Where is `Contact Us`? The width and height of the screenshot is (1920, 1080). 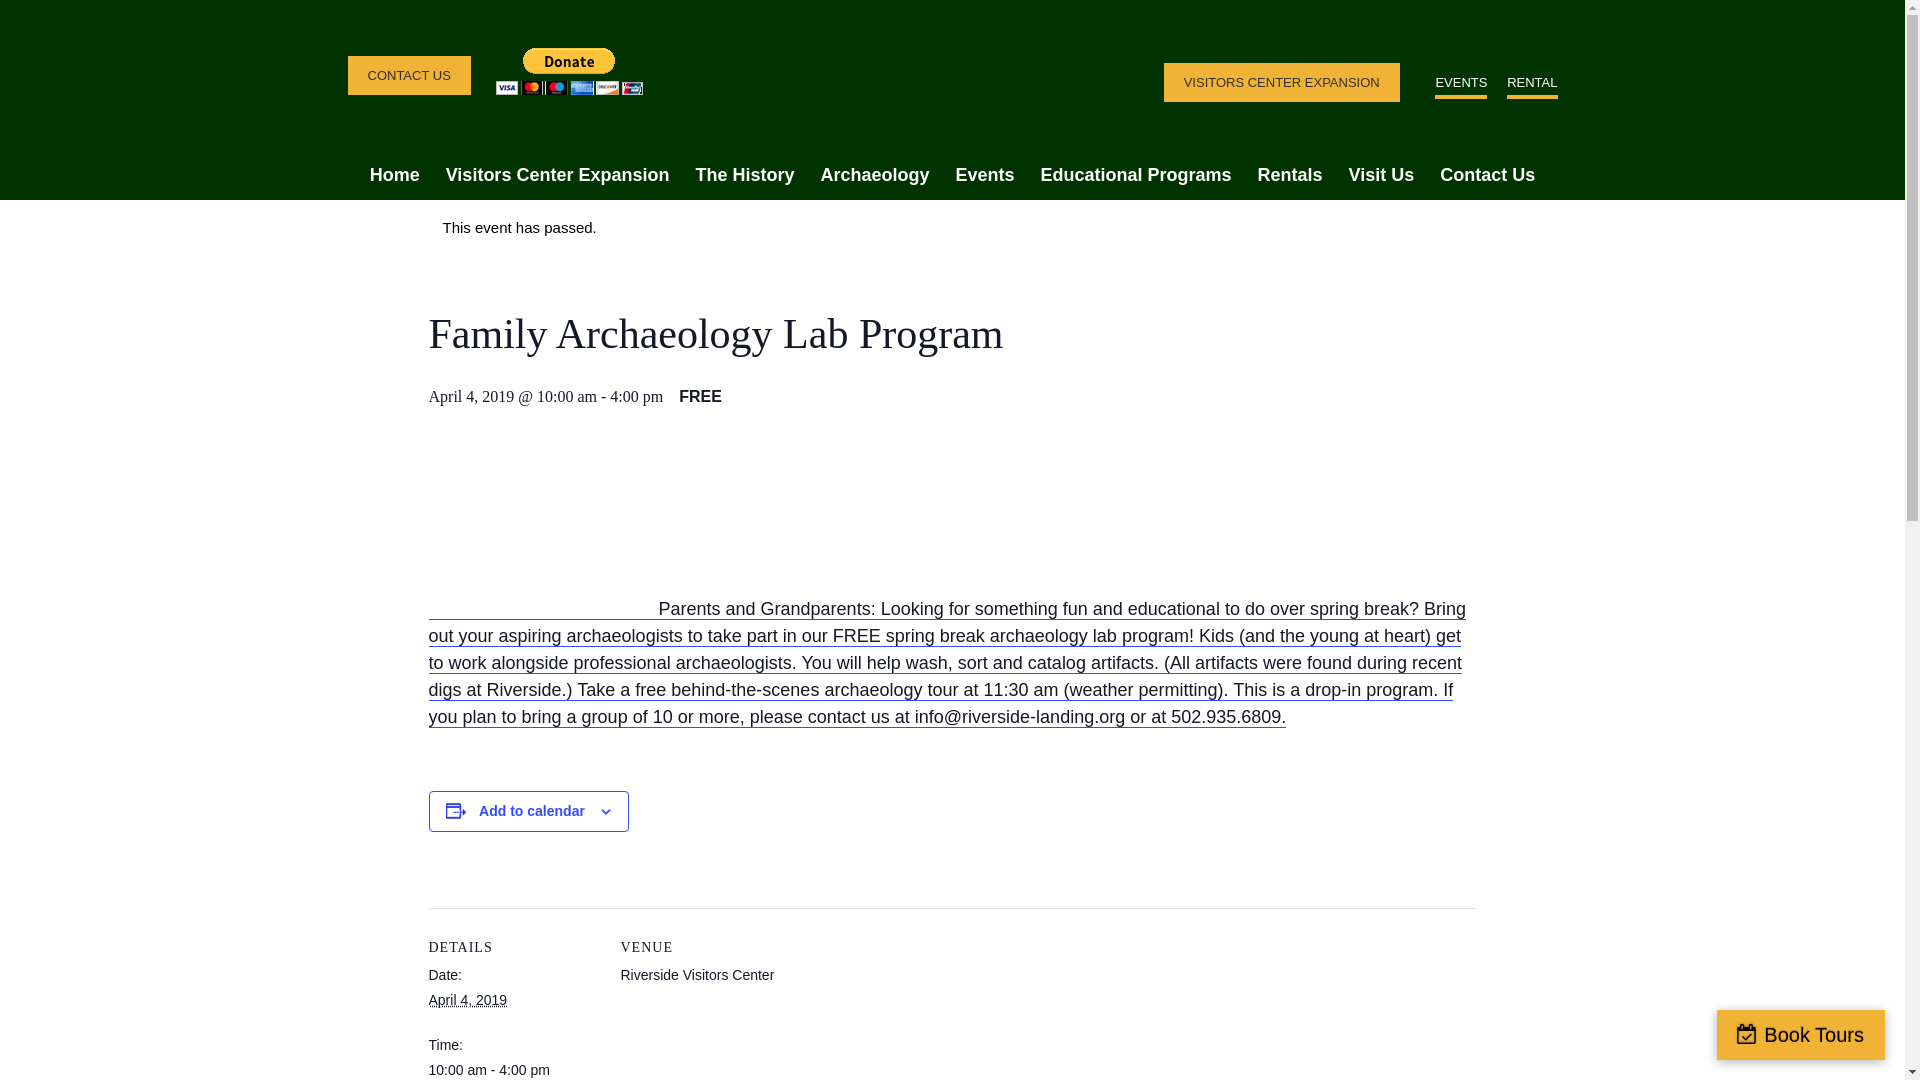 Contact Us is located at coordinates (1486, 174).